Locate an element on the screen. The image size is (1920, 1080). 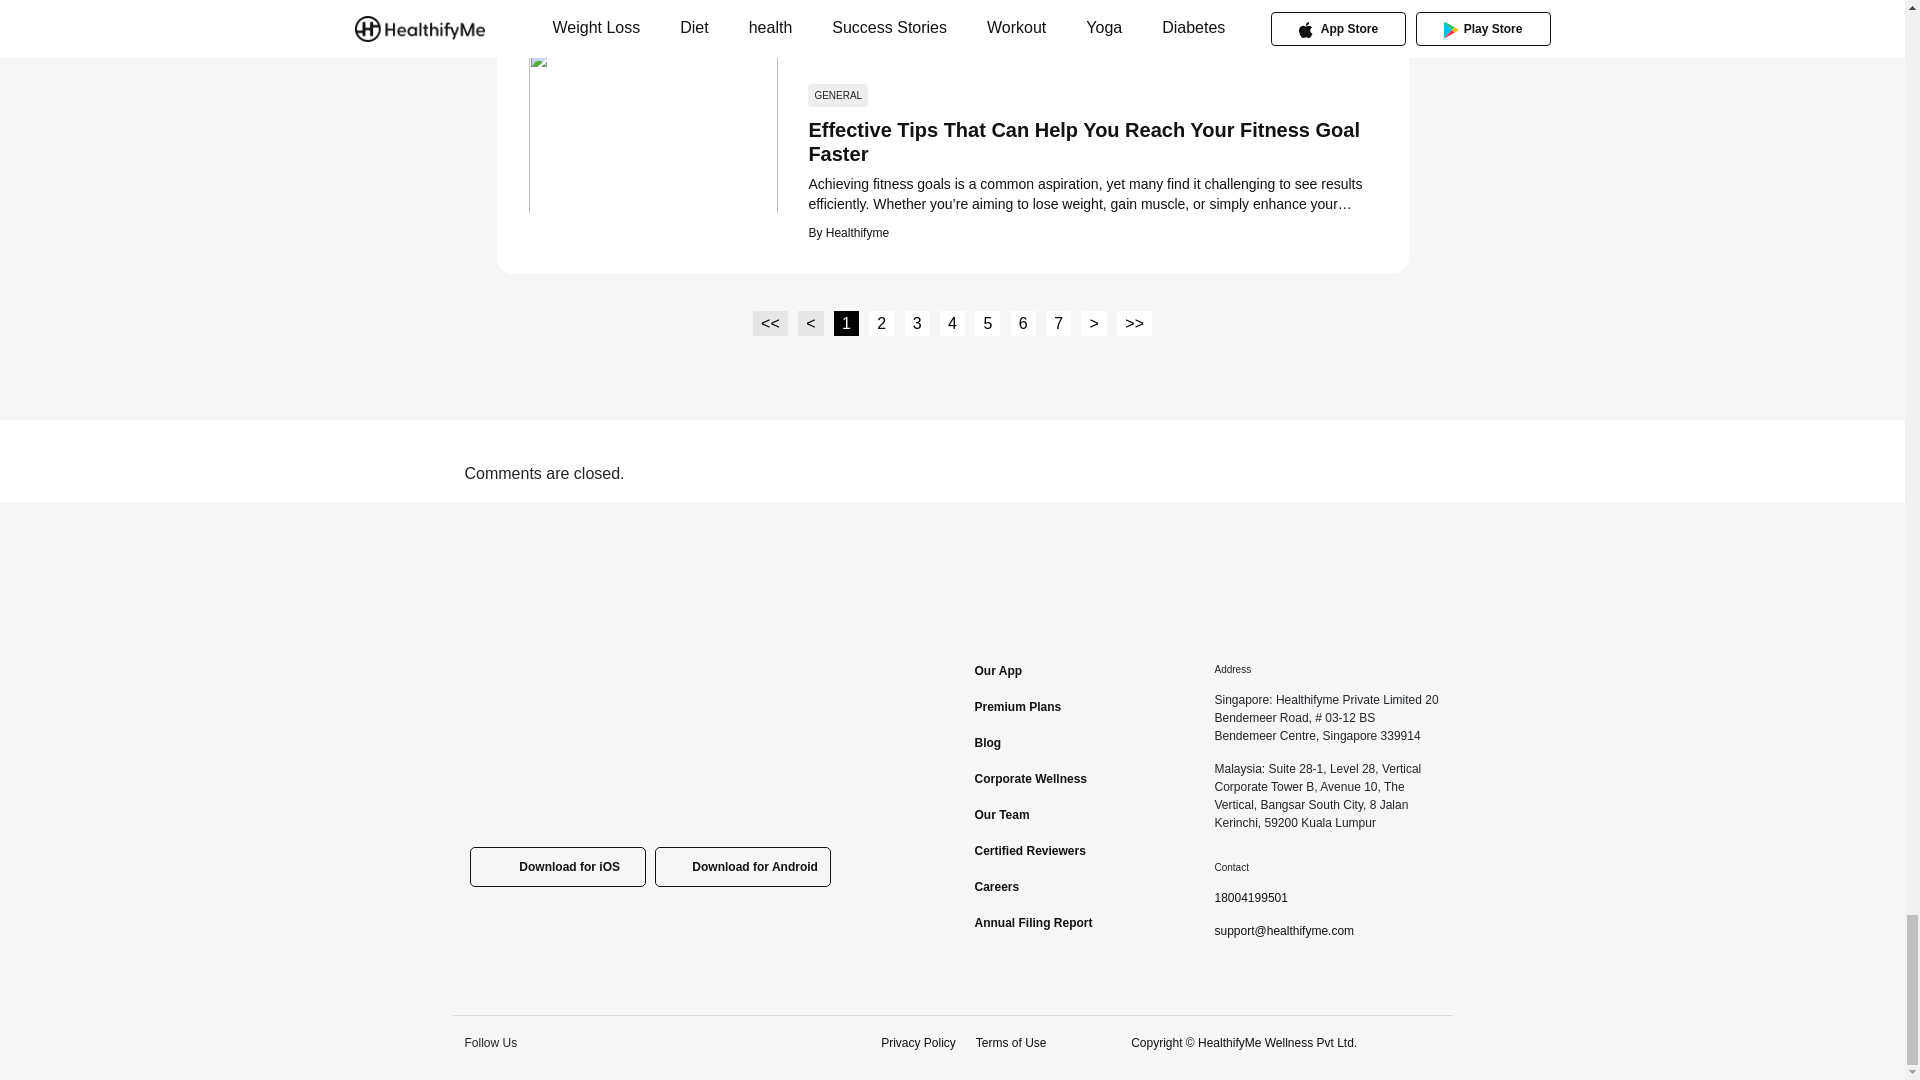
Download for Android is located at coordinates (742, 866).